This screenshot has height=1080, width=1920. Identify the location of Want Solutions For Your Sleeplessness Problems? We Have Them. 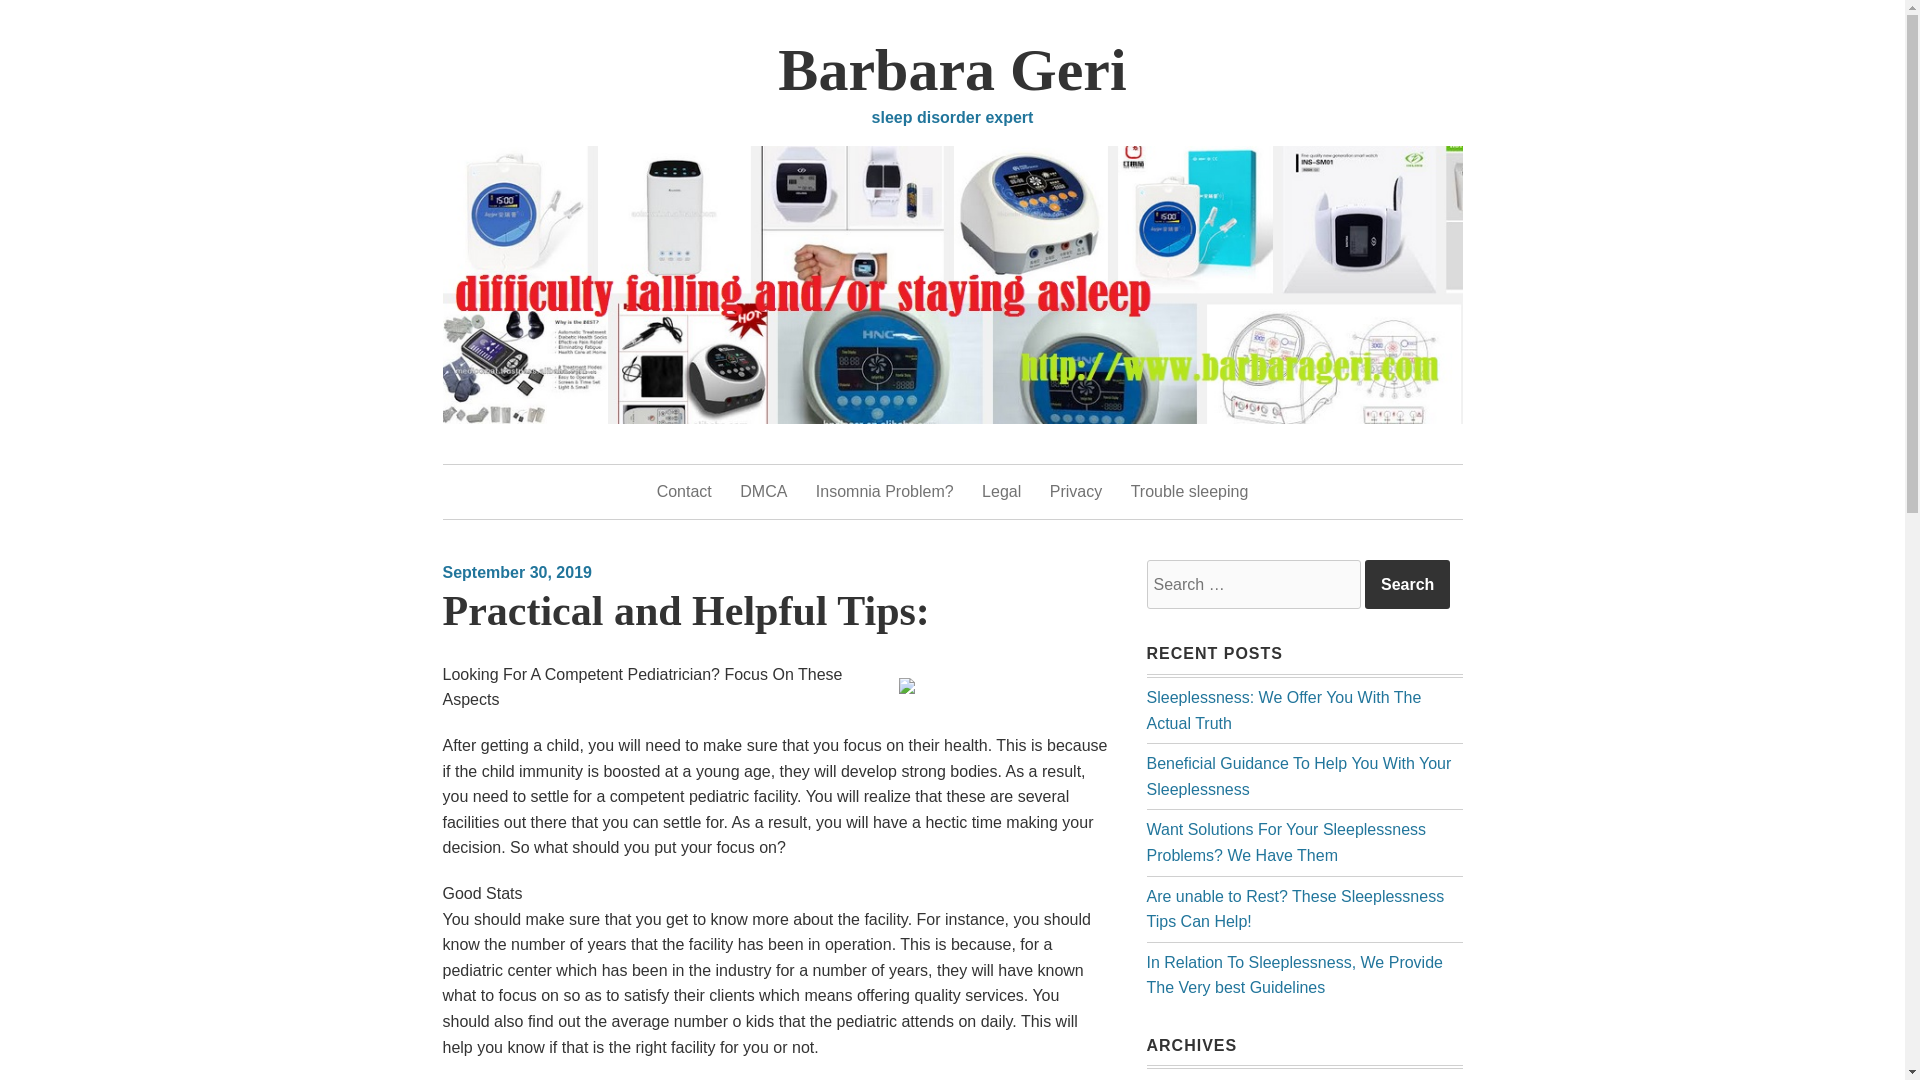
(1286, 842).